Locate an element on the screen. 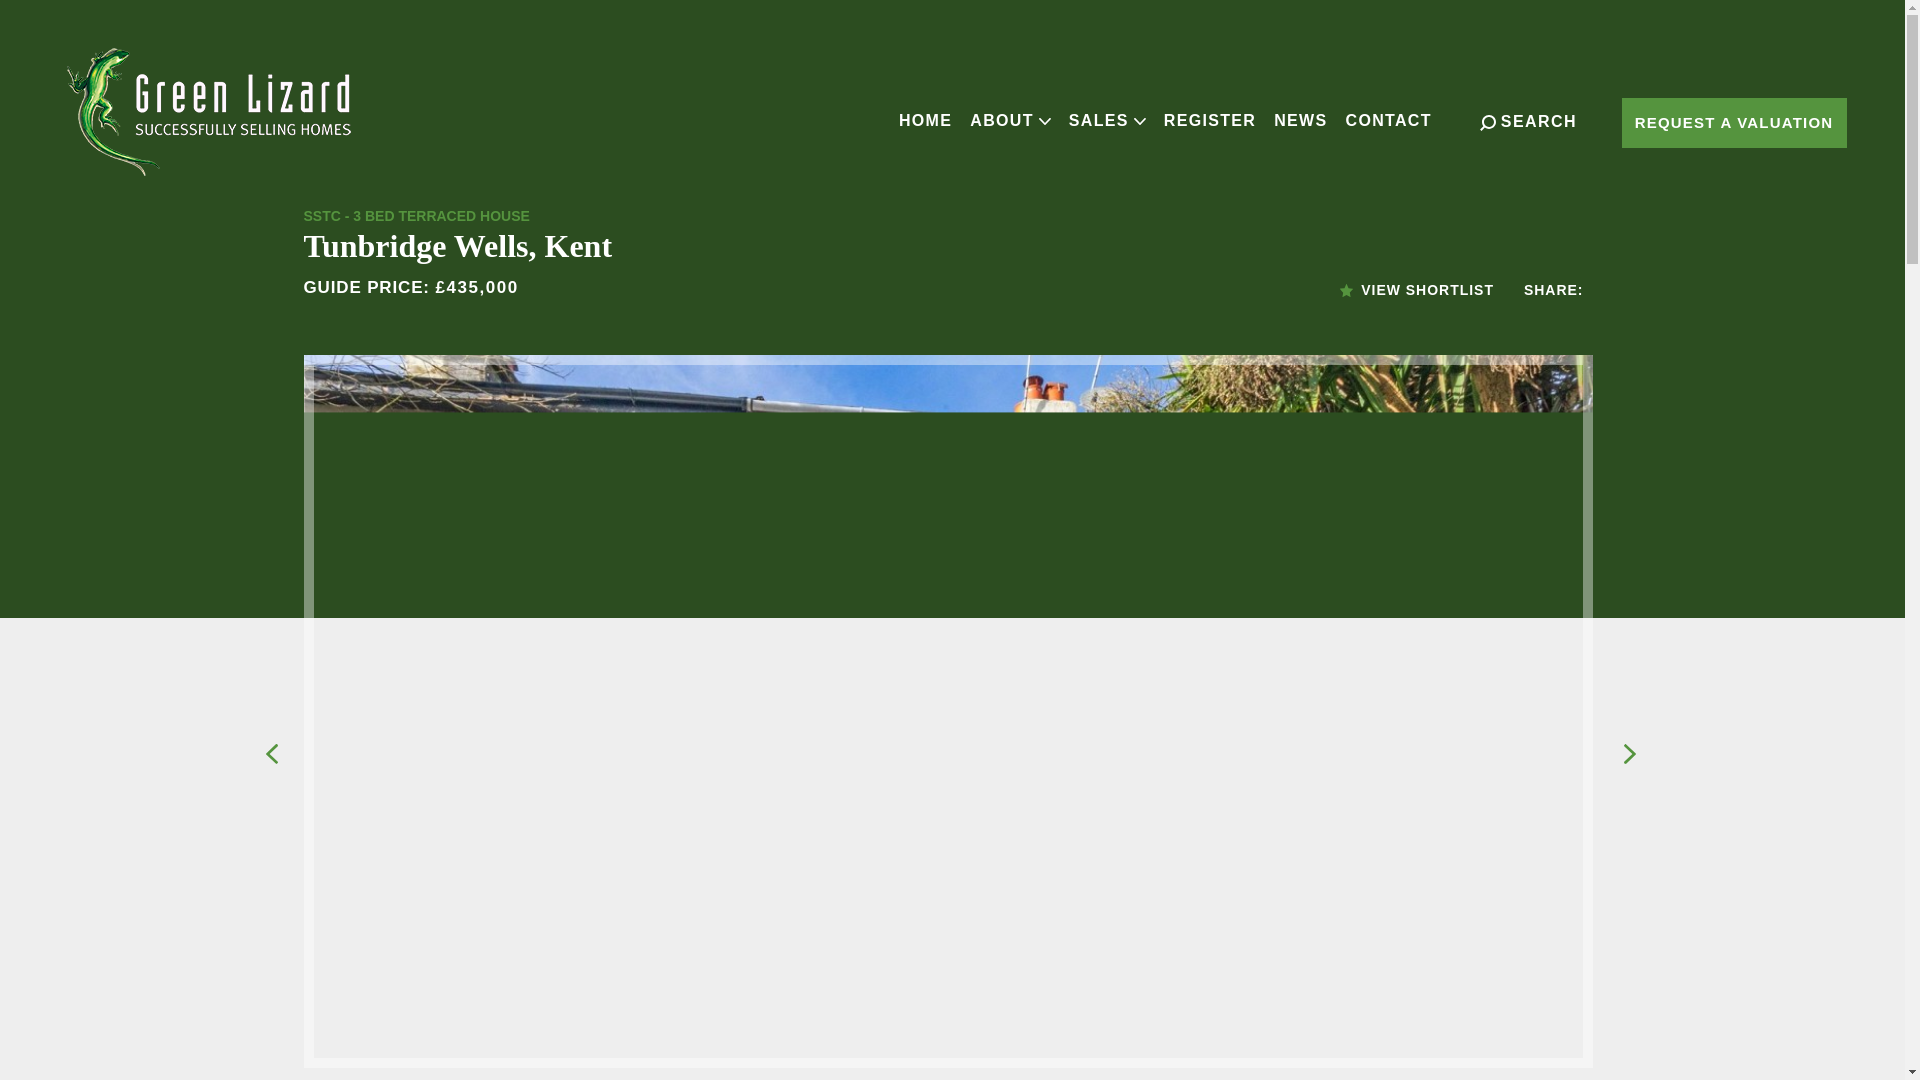 Image resolution: width=1920 pixels, height=1080 pixels. ABOUT is located at coordinates (1010, 120).